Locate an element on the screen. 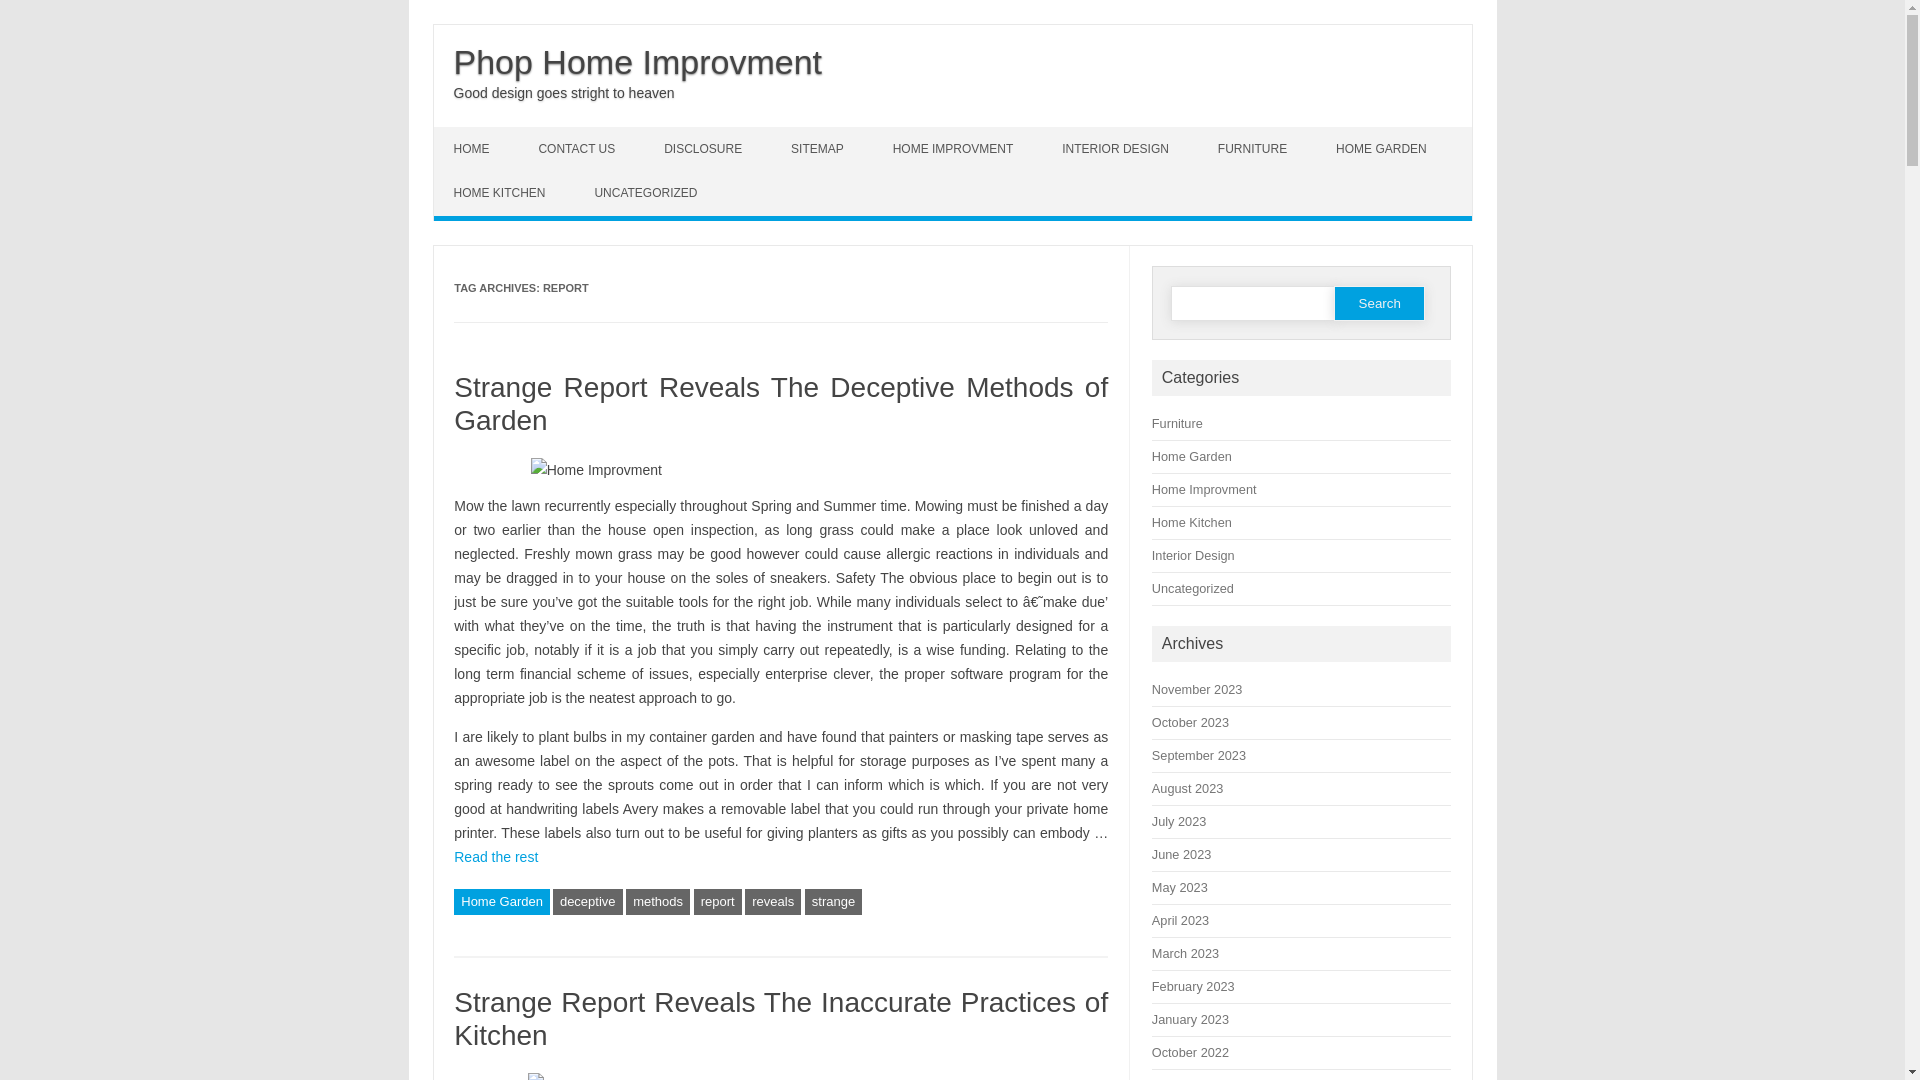 This screenshot has width=1920, height=1080. methods is located at coordinates (658, 902).